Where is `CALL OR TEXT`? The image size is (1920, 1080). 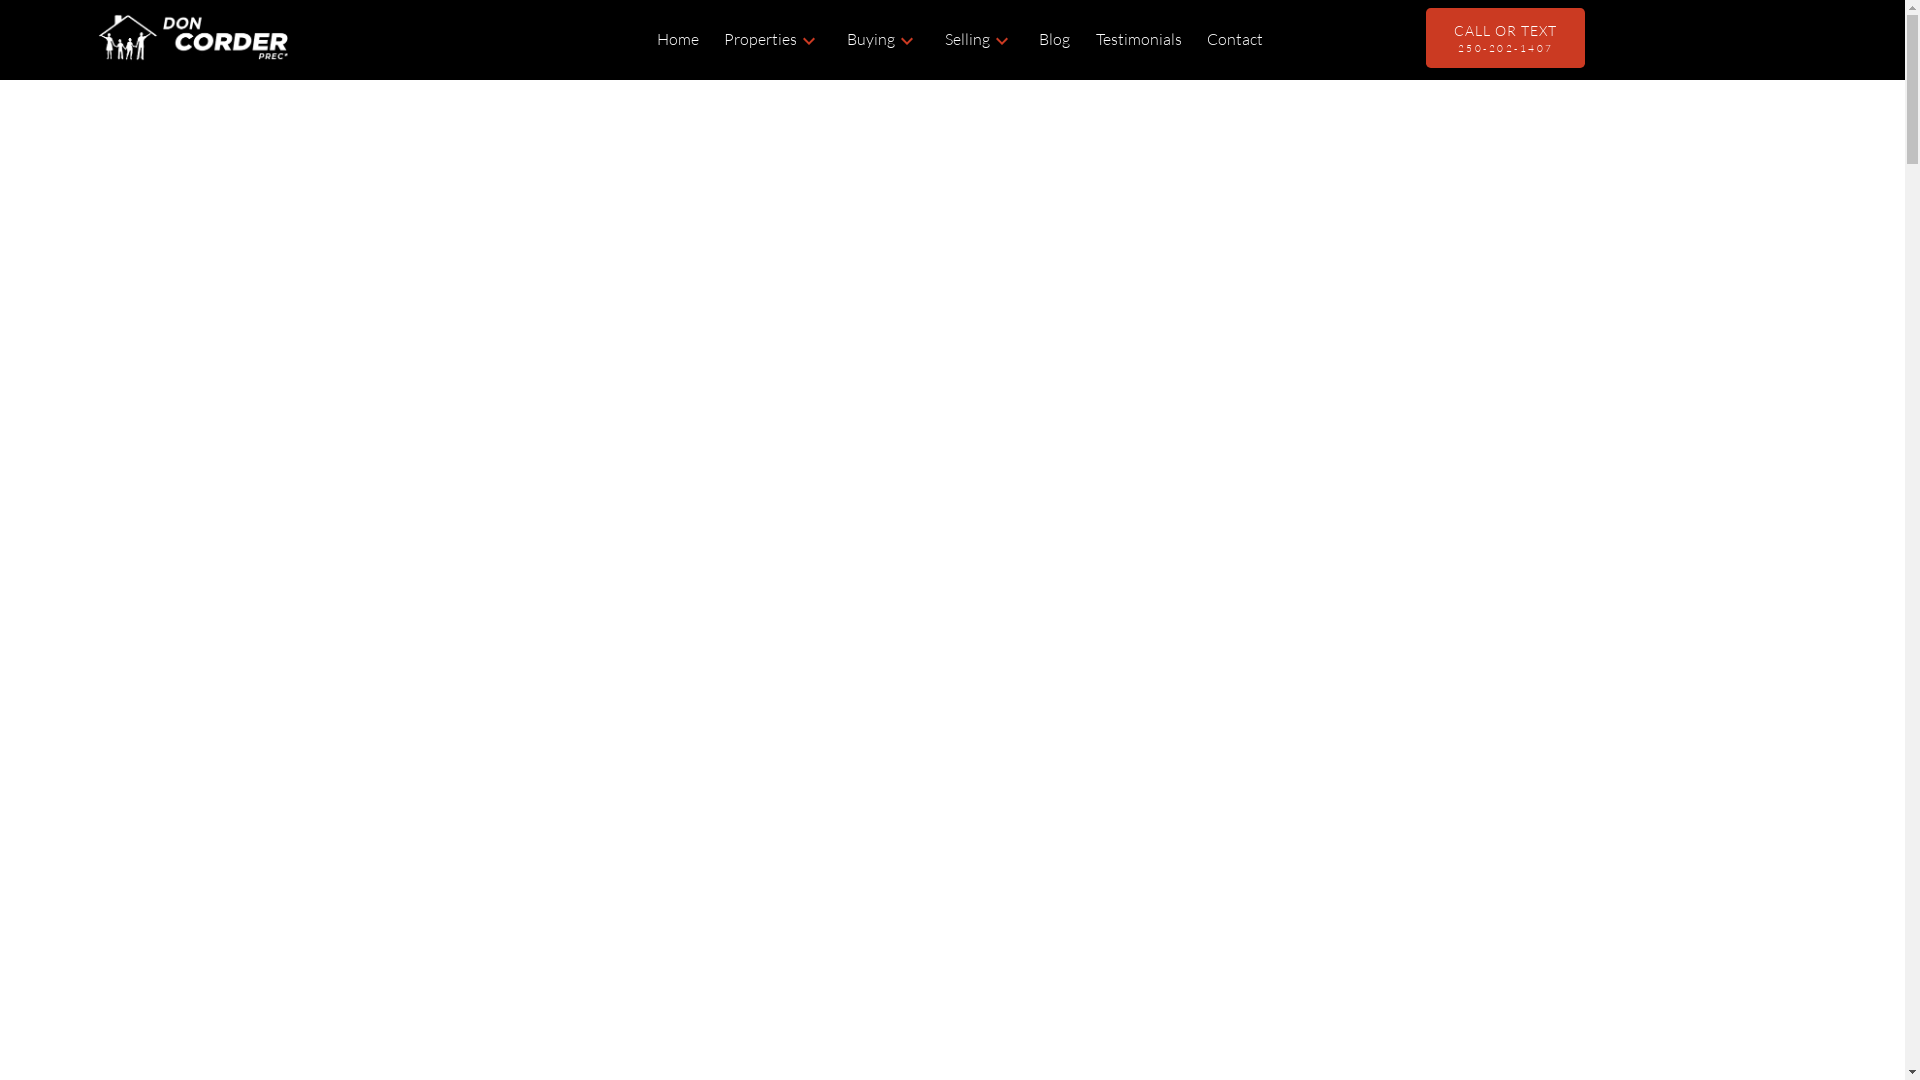 CALL OR TEXT is located at coordinates (1506, 38).